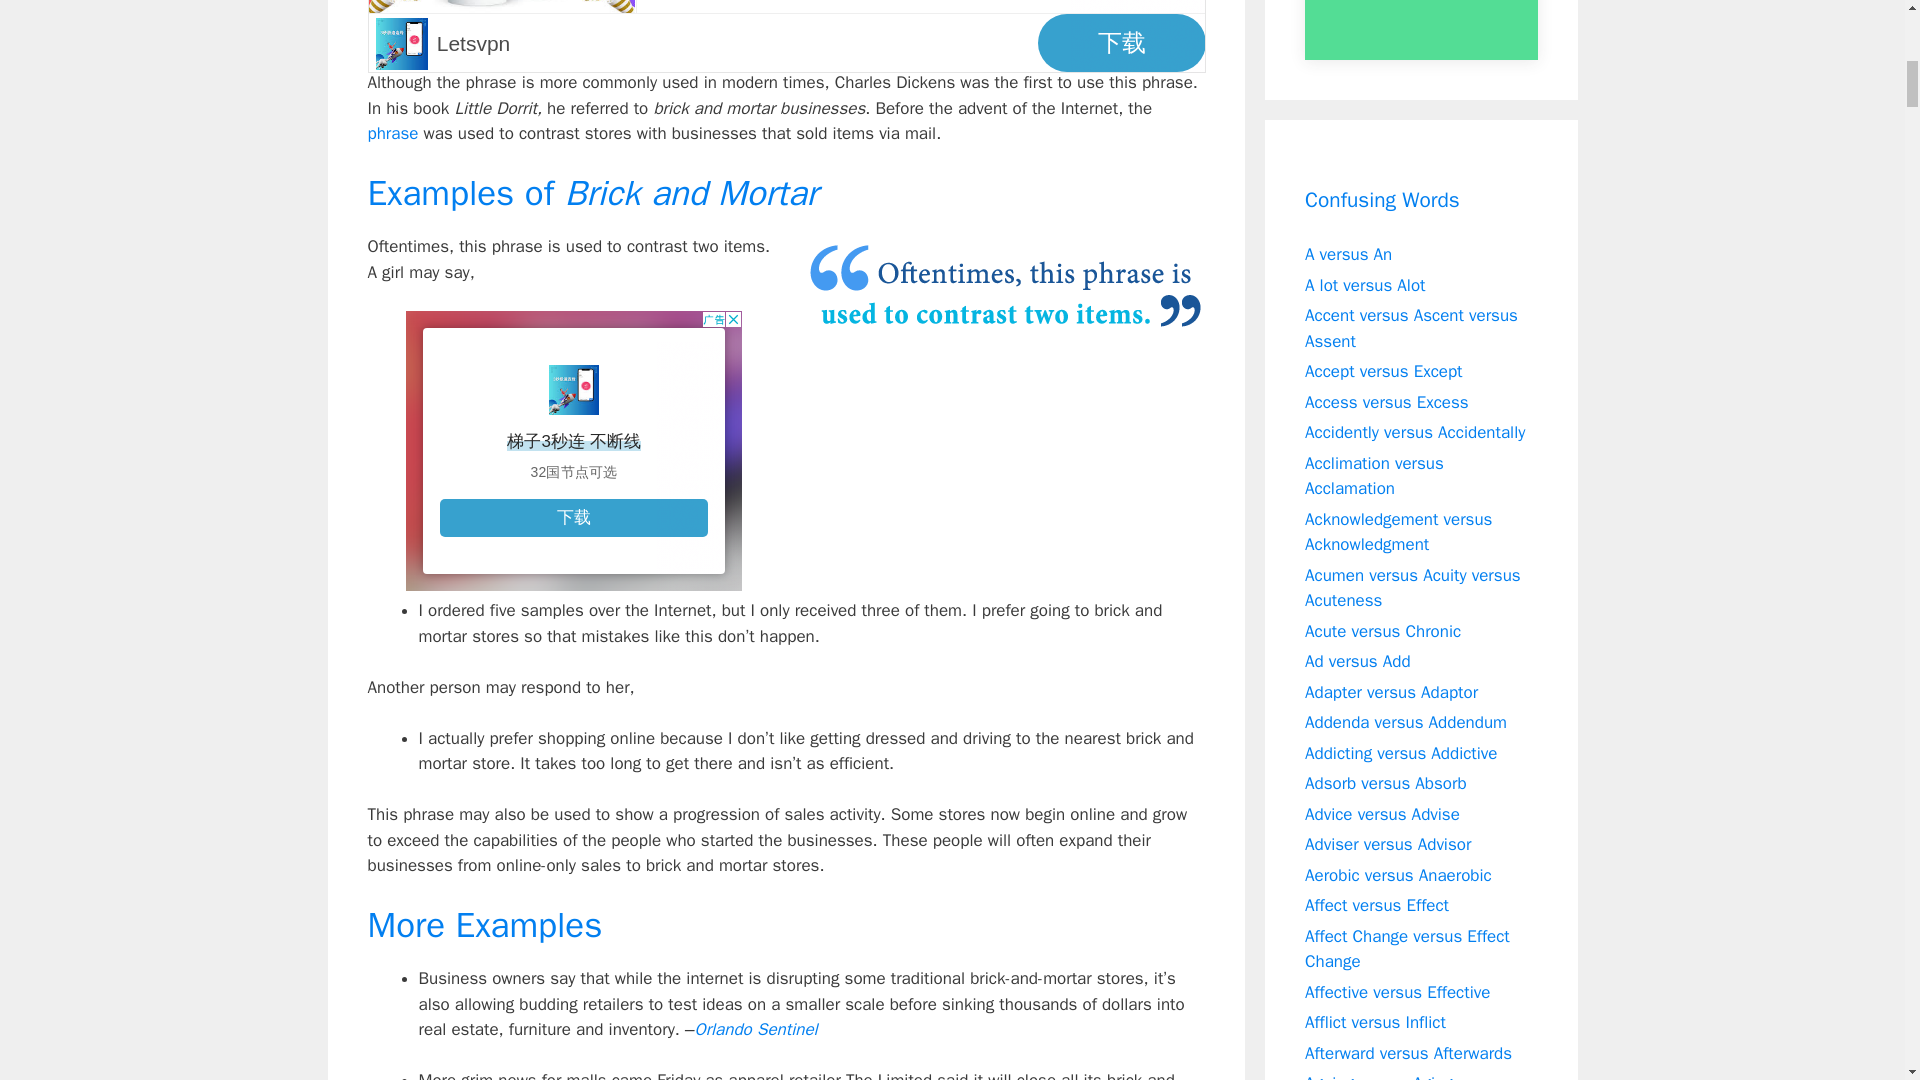 The height and width of the screenshot is (1080, 1920). Describe the element at coordinates (755, 1030) in the screenshot. I see `Orlando Sentinel` at that location.